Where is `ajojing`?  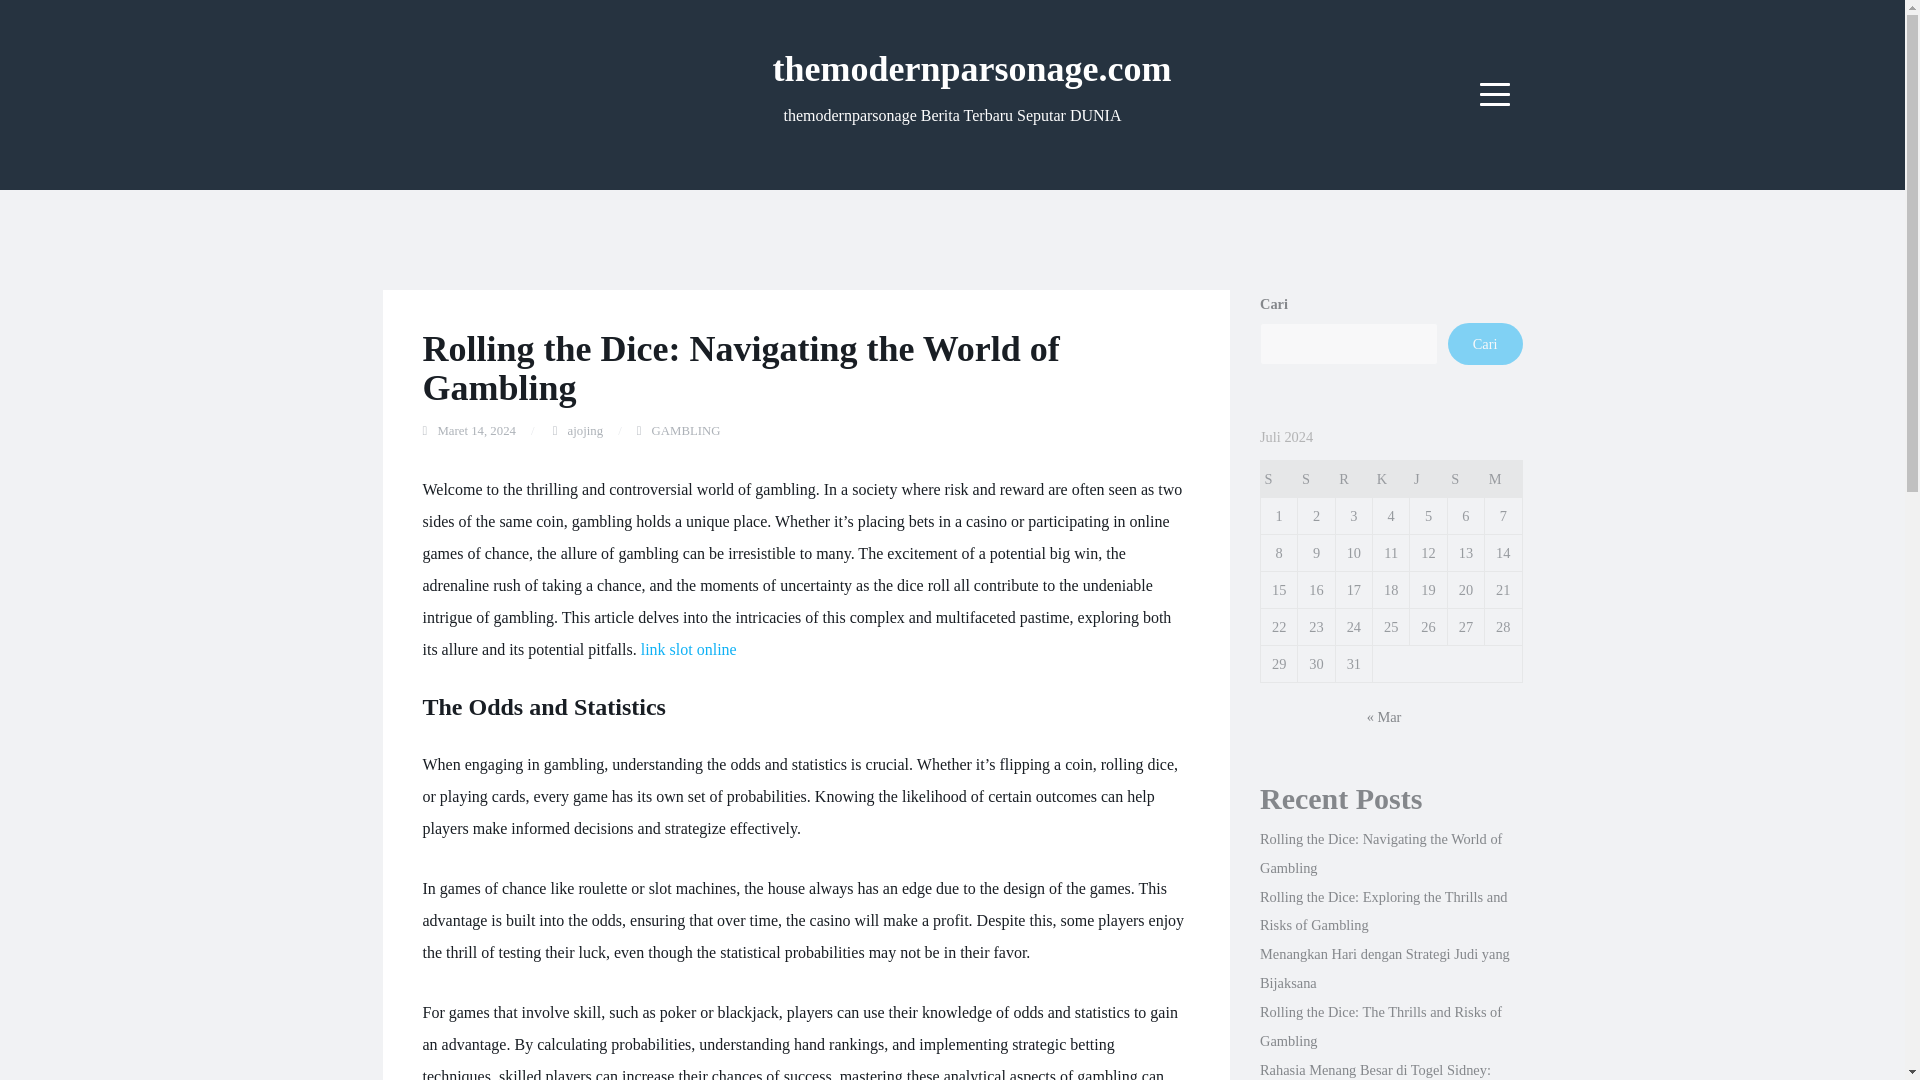
ajojing is located at coordinates (586, 431).